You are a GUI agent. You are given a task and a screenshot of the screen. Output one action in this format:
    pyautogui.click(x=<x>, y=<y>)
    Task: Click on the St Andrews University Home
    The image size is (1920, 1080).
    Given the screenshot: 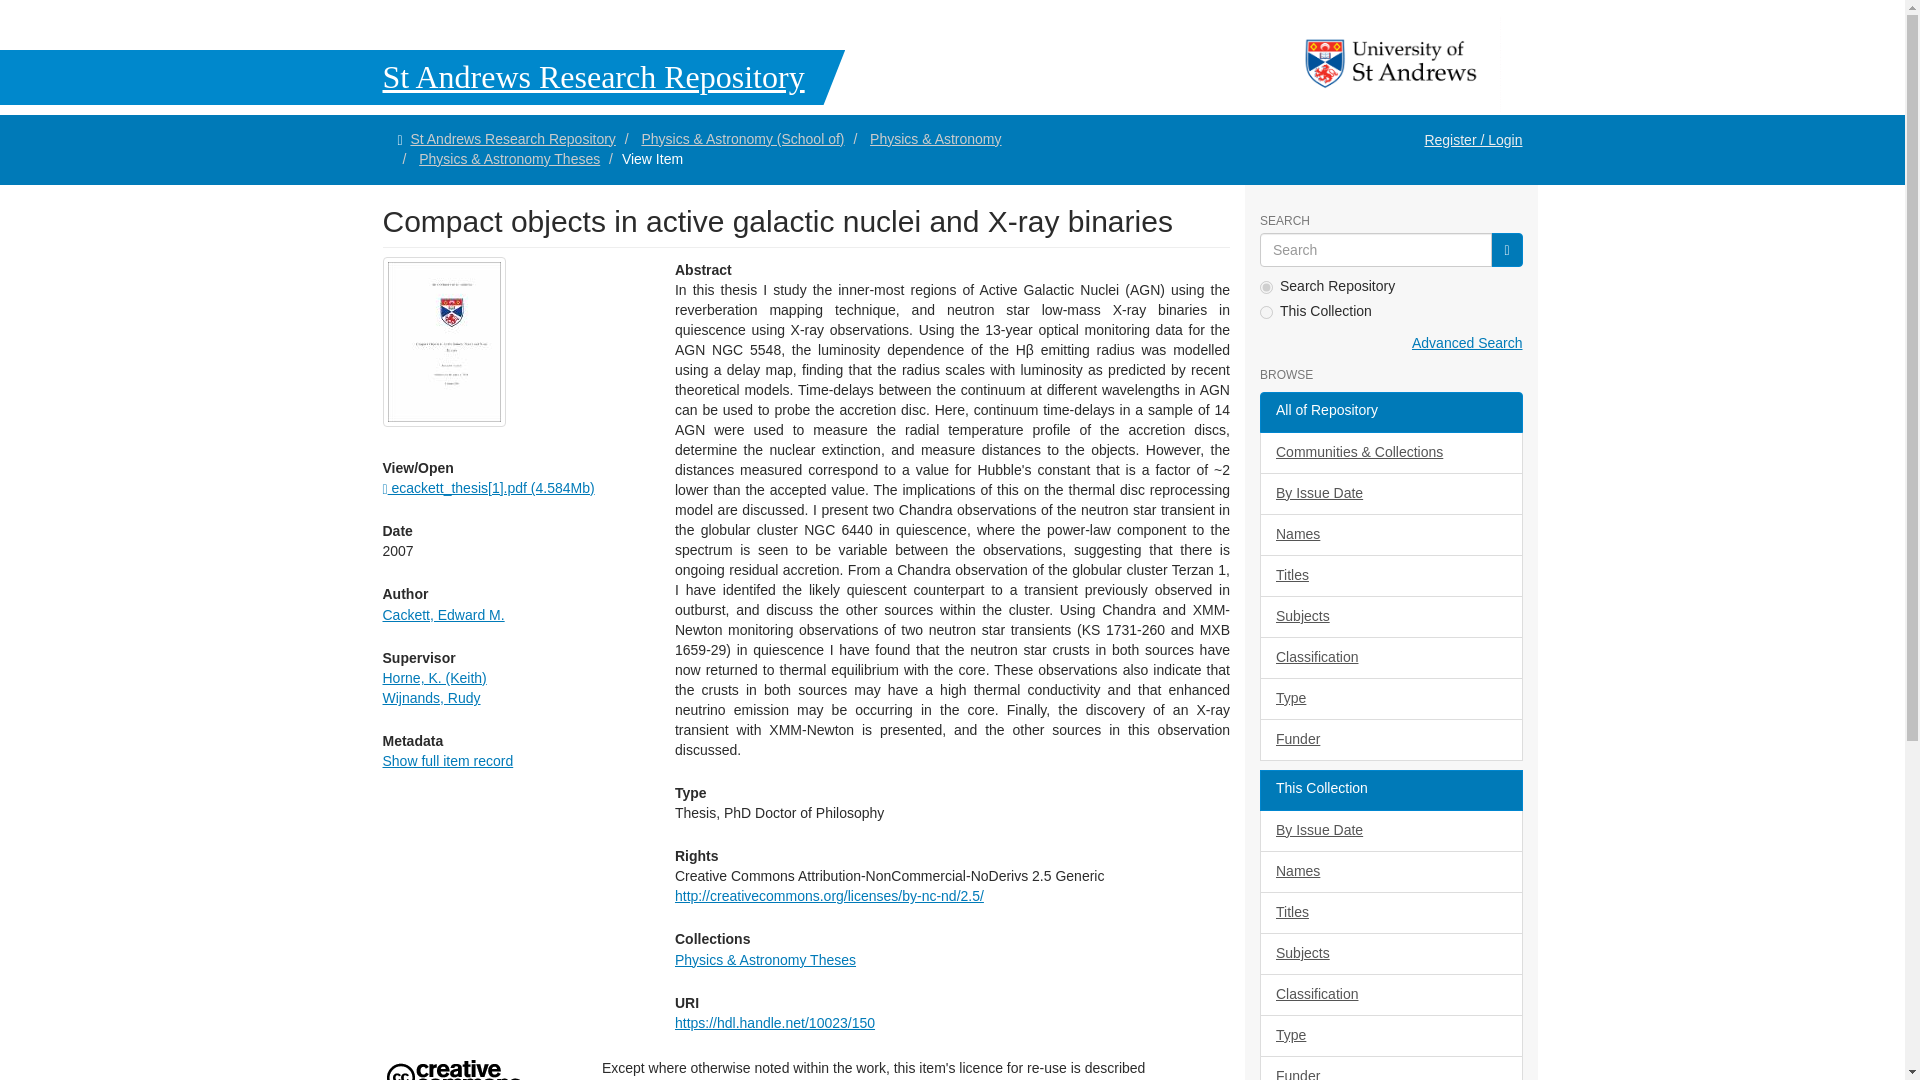 What is the action you would take?
    pyautogui.click(x=1392, y=64)
    